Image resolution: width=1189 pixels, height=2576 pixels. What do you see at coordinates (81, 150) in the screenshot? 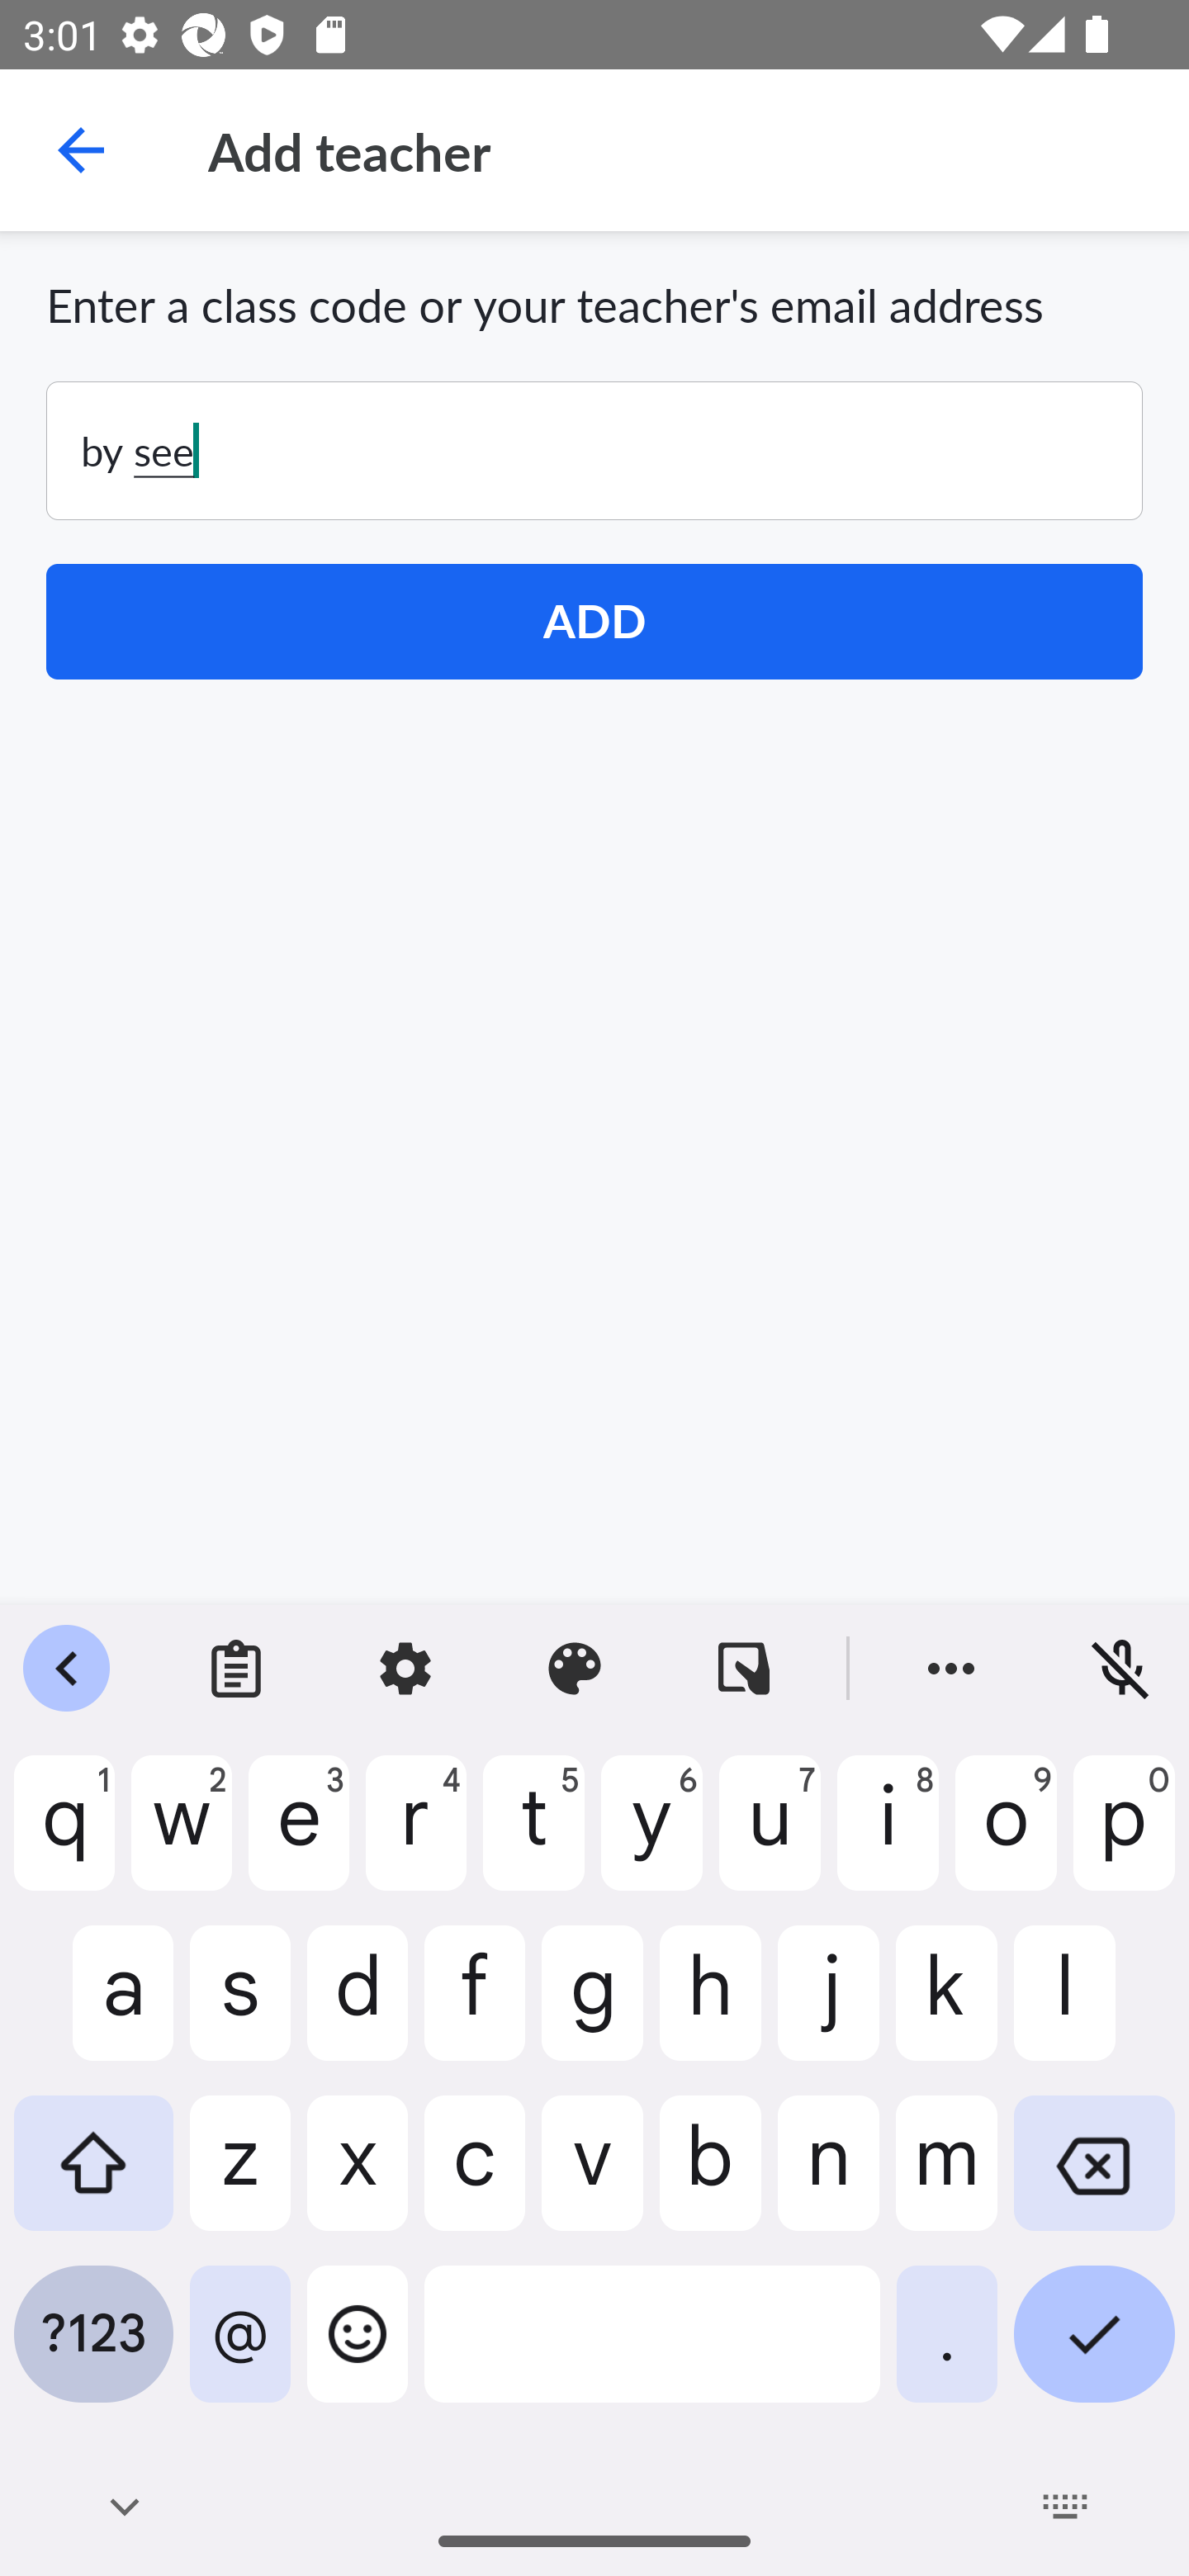
I see `Navigate up` at bounding box center [81, 150].